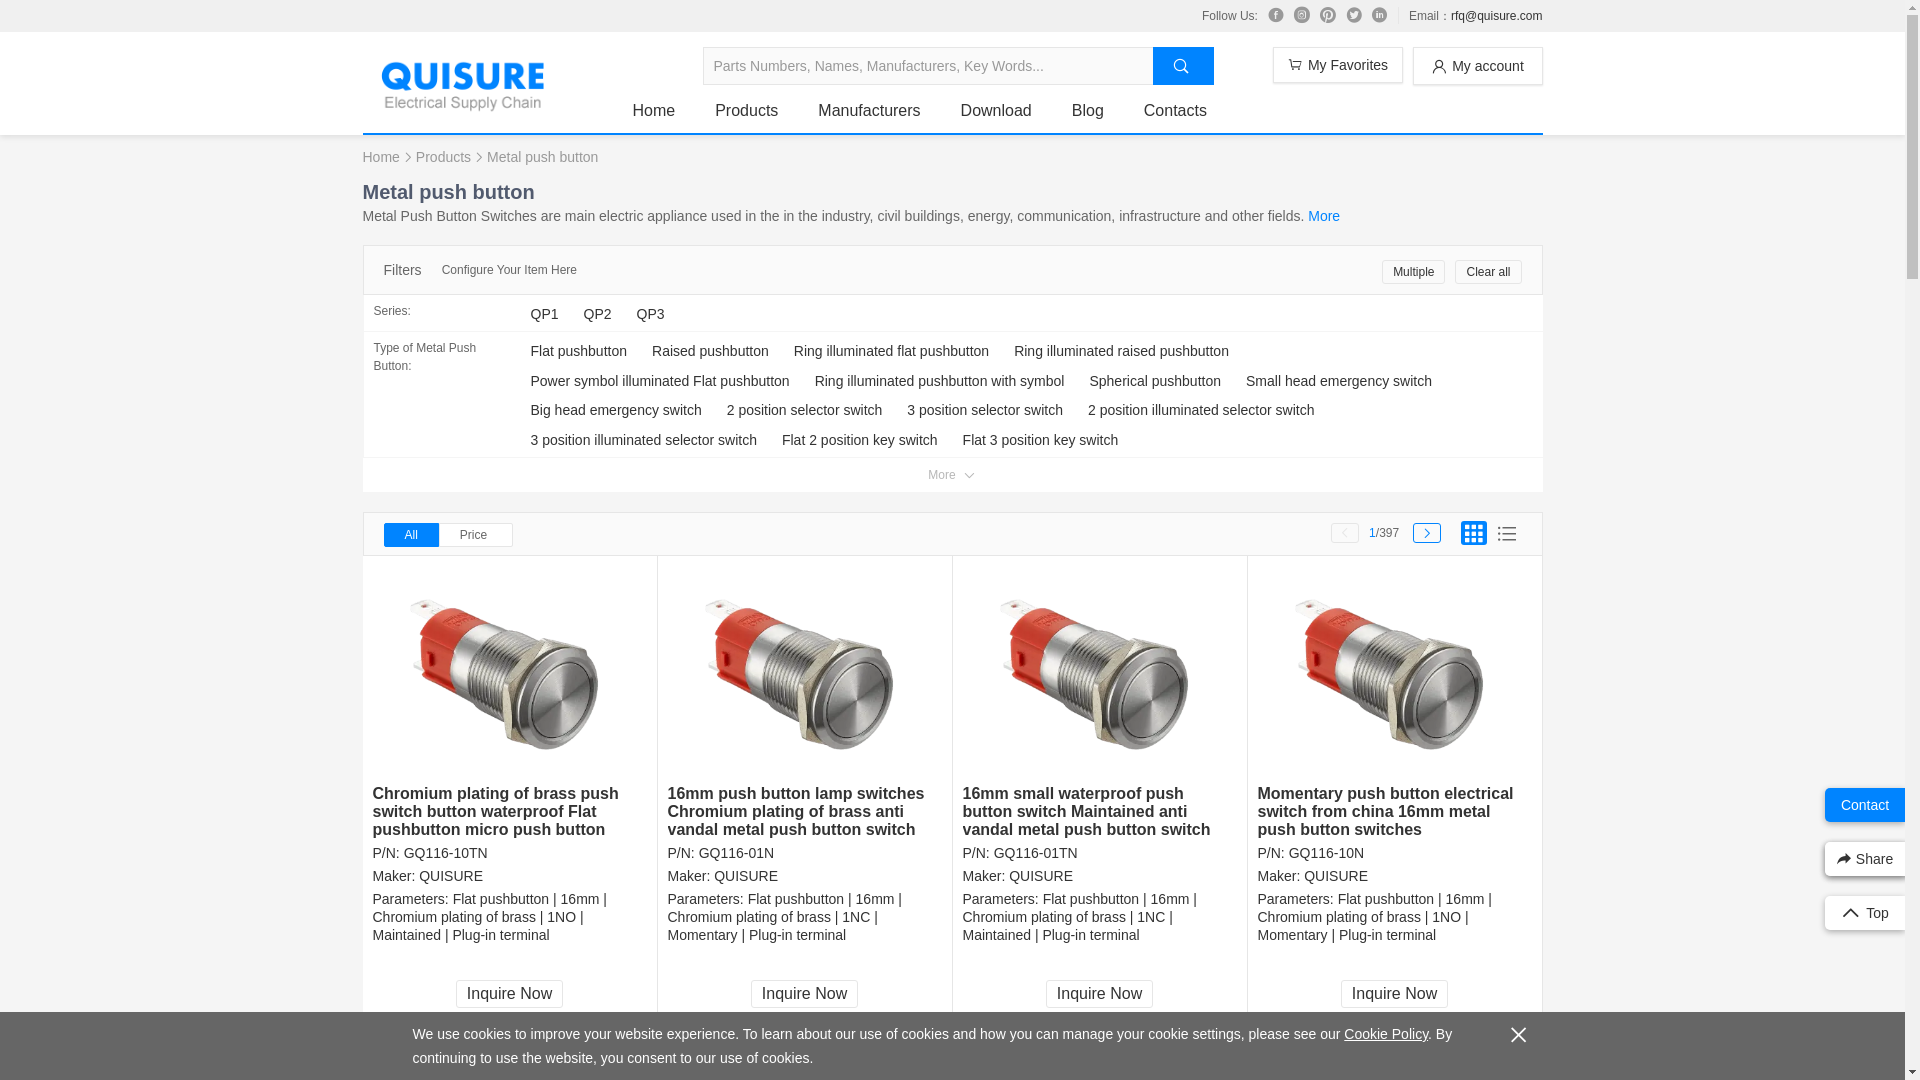 The width and height of the screenshot is (1920, 1080). I want to click on facebook, so click(1276, 15).